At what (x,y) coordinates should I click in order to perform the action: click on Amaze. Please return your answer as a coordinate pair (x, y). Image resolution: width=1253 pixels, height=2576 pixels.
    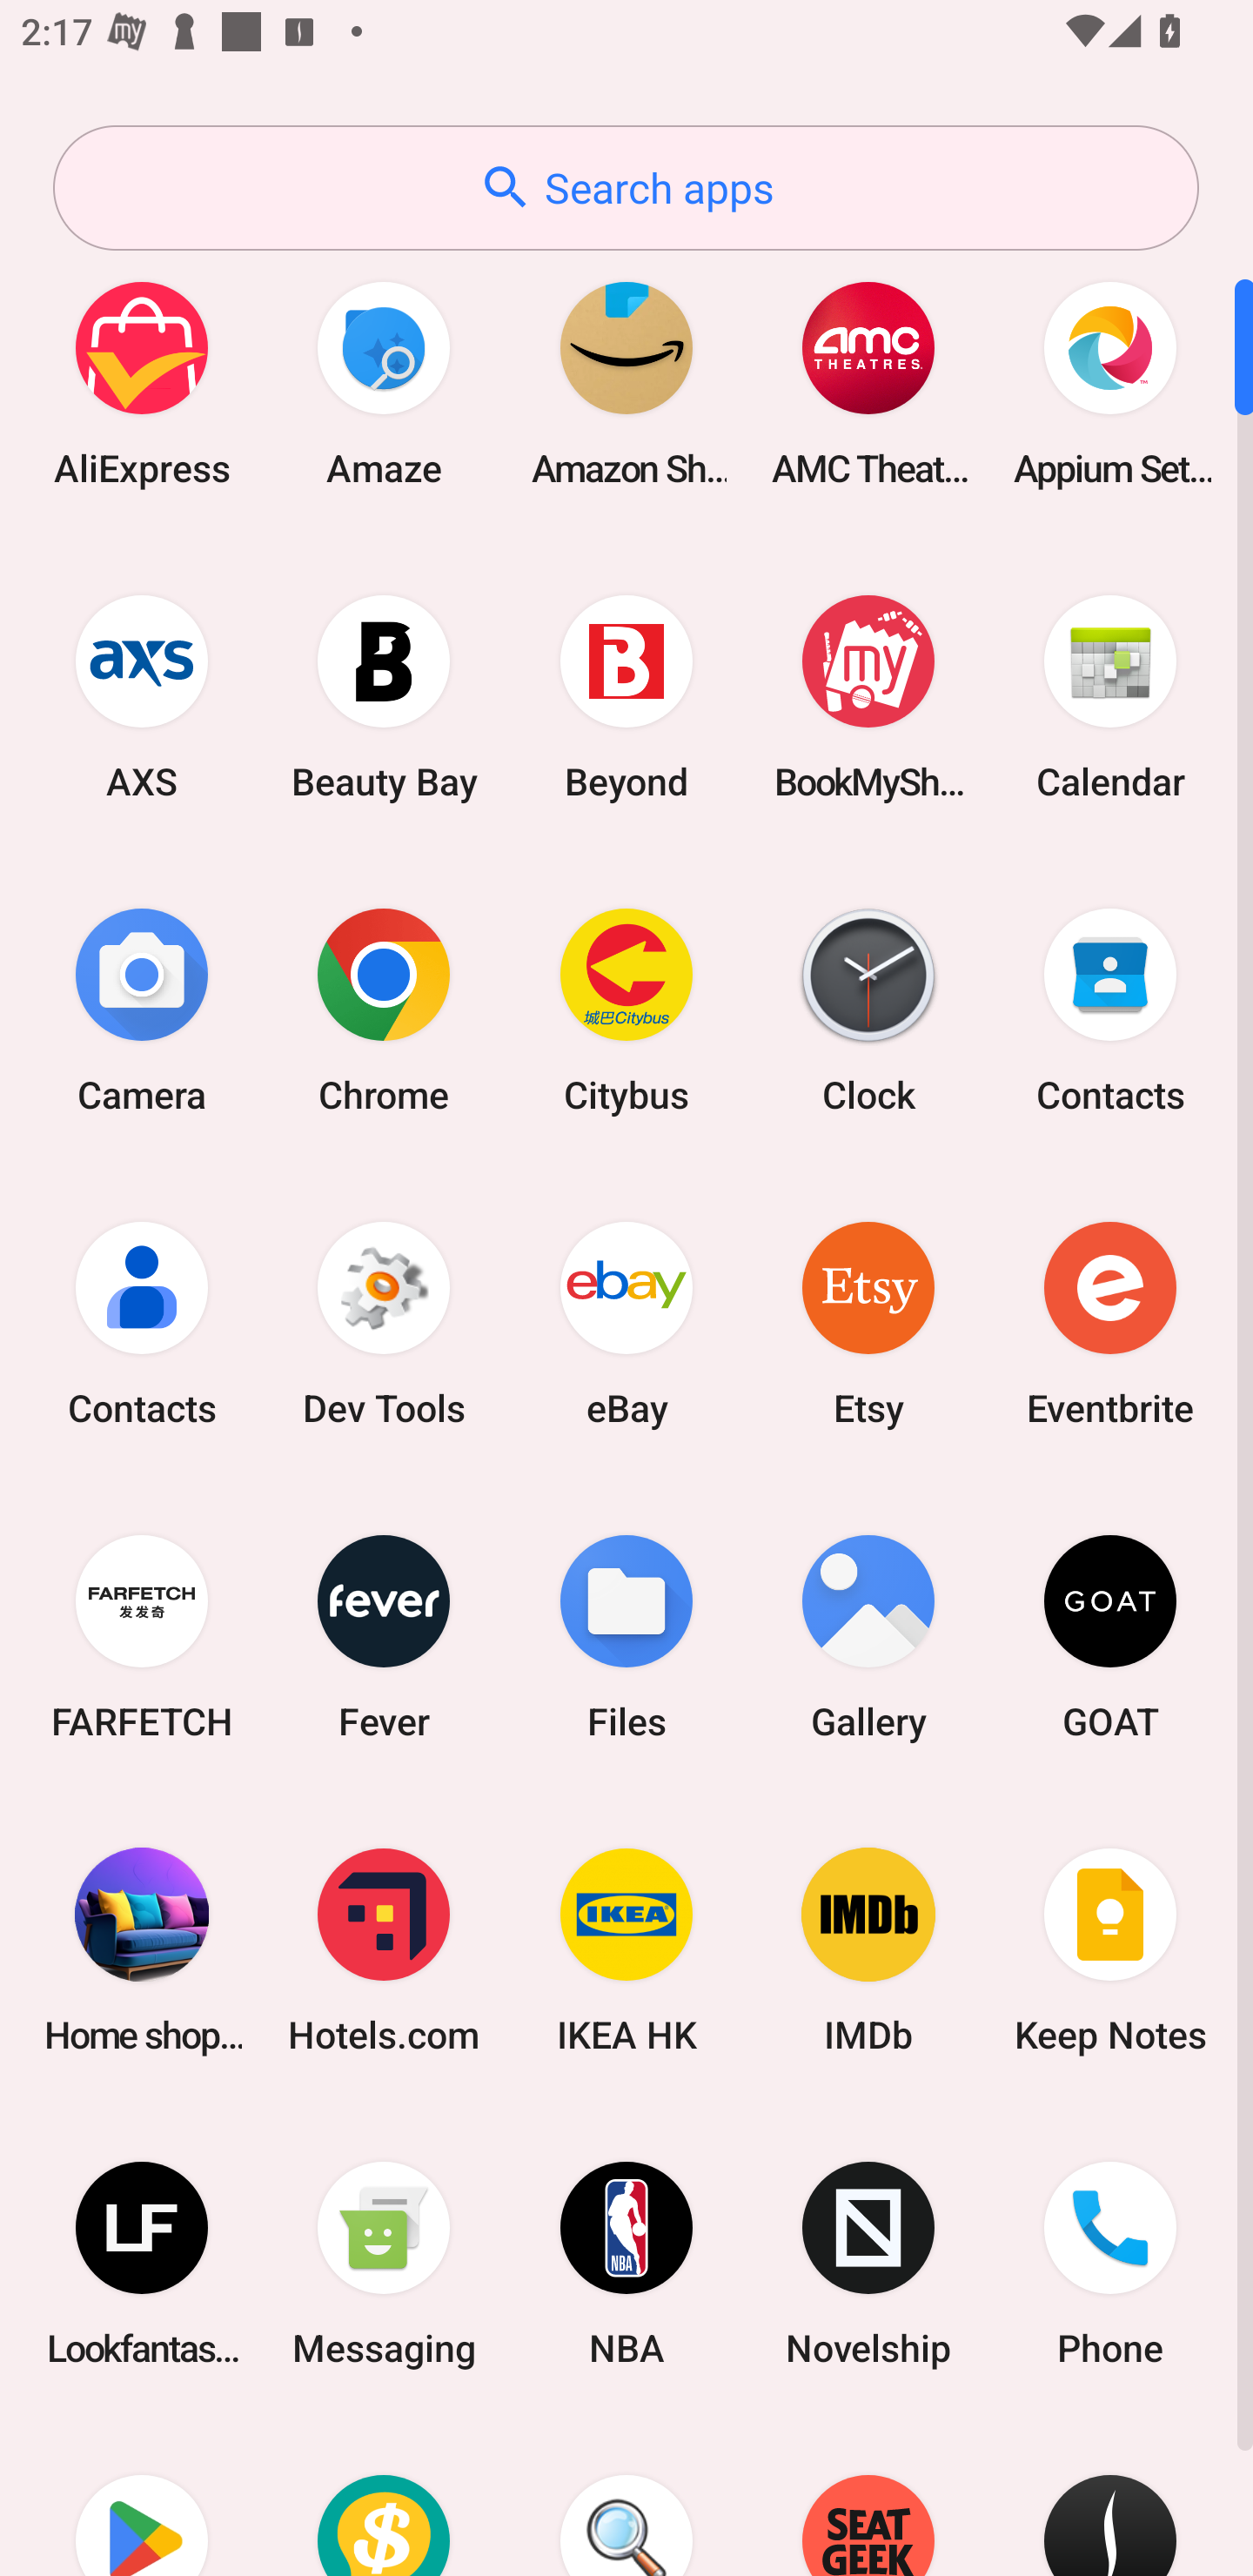
    Looking at the image, I should click on (384, 383).